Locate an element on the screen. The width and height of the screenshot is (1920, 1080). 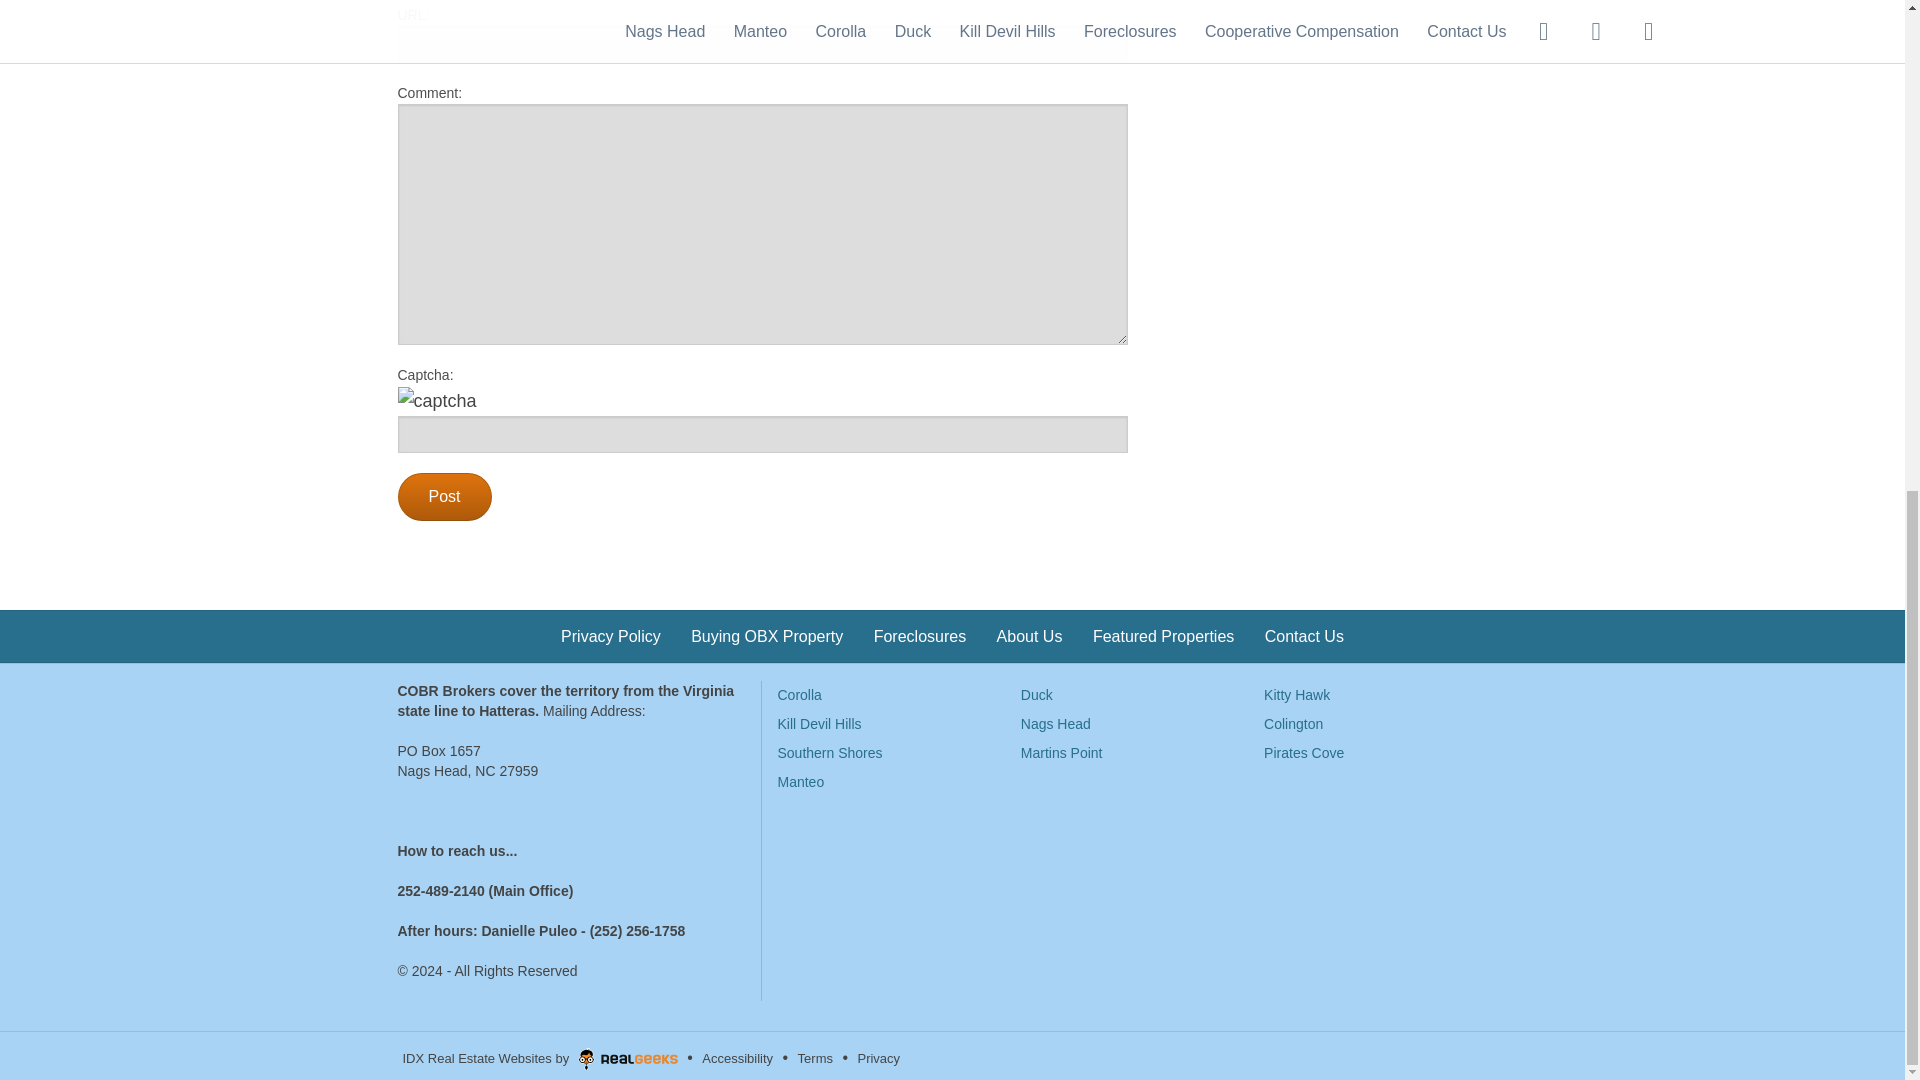
Contact Us is located at coordinates (1304, 636).